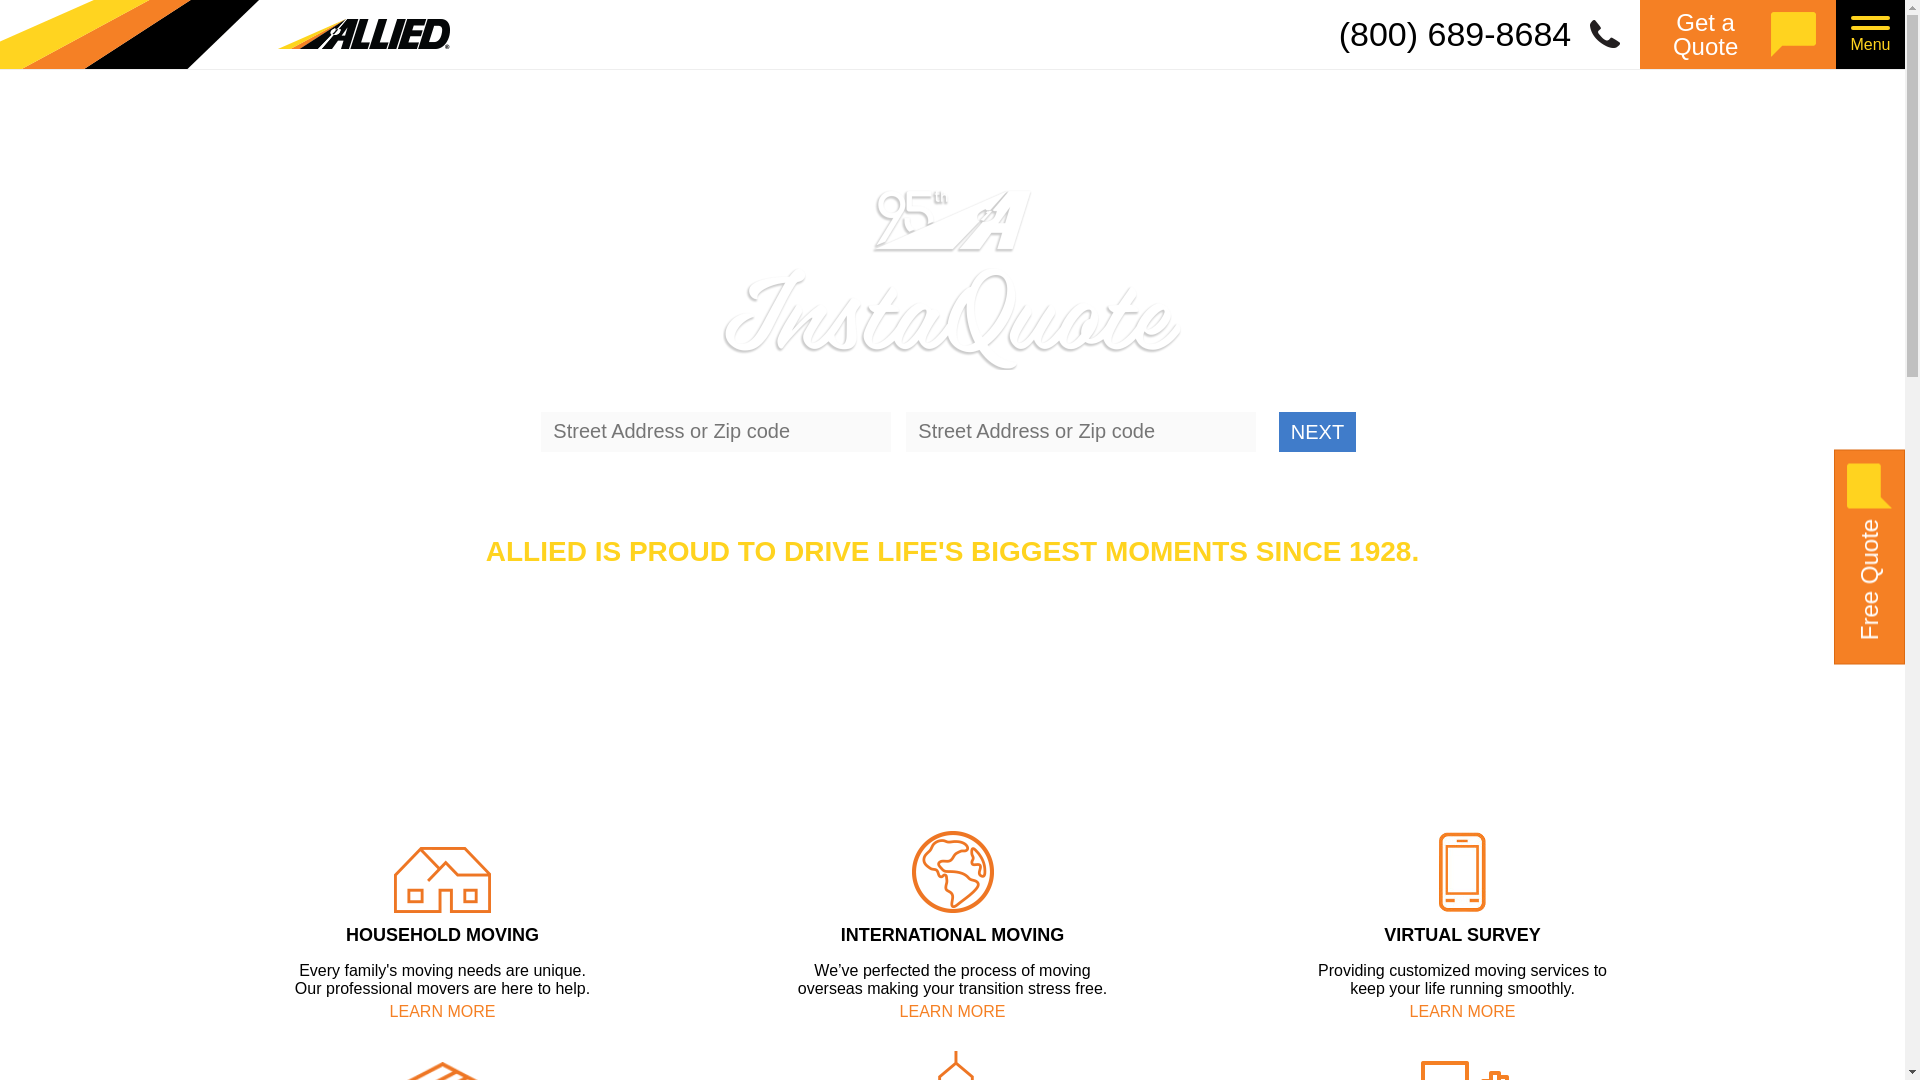  What do you see at coordinates (1490, 34) in the screenshot?
I see `Call Allied` at bounding box center [1490, 34].